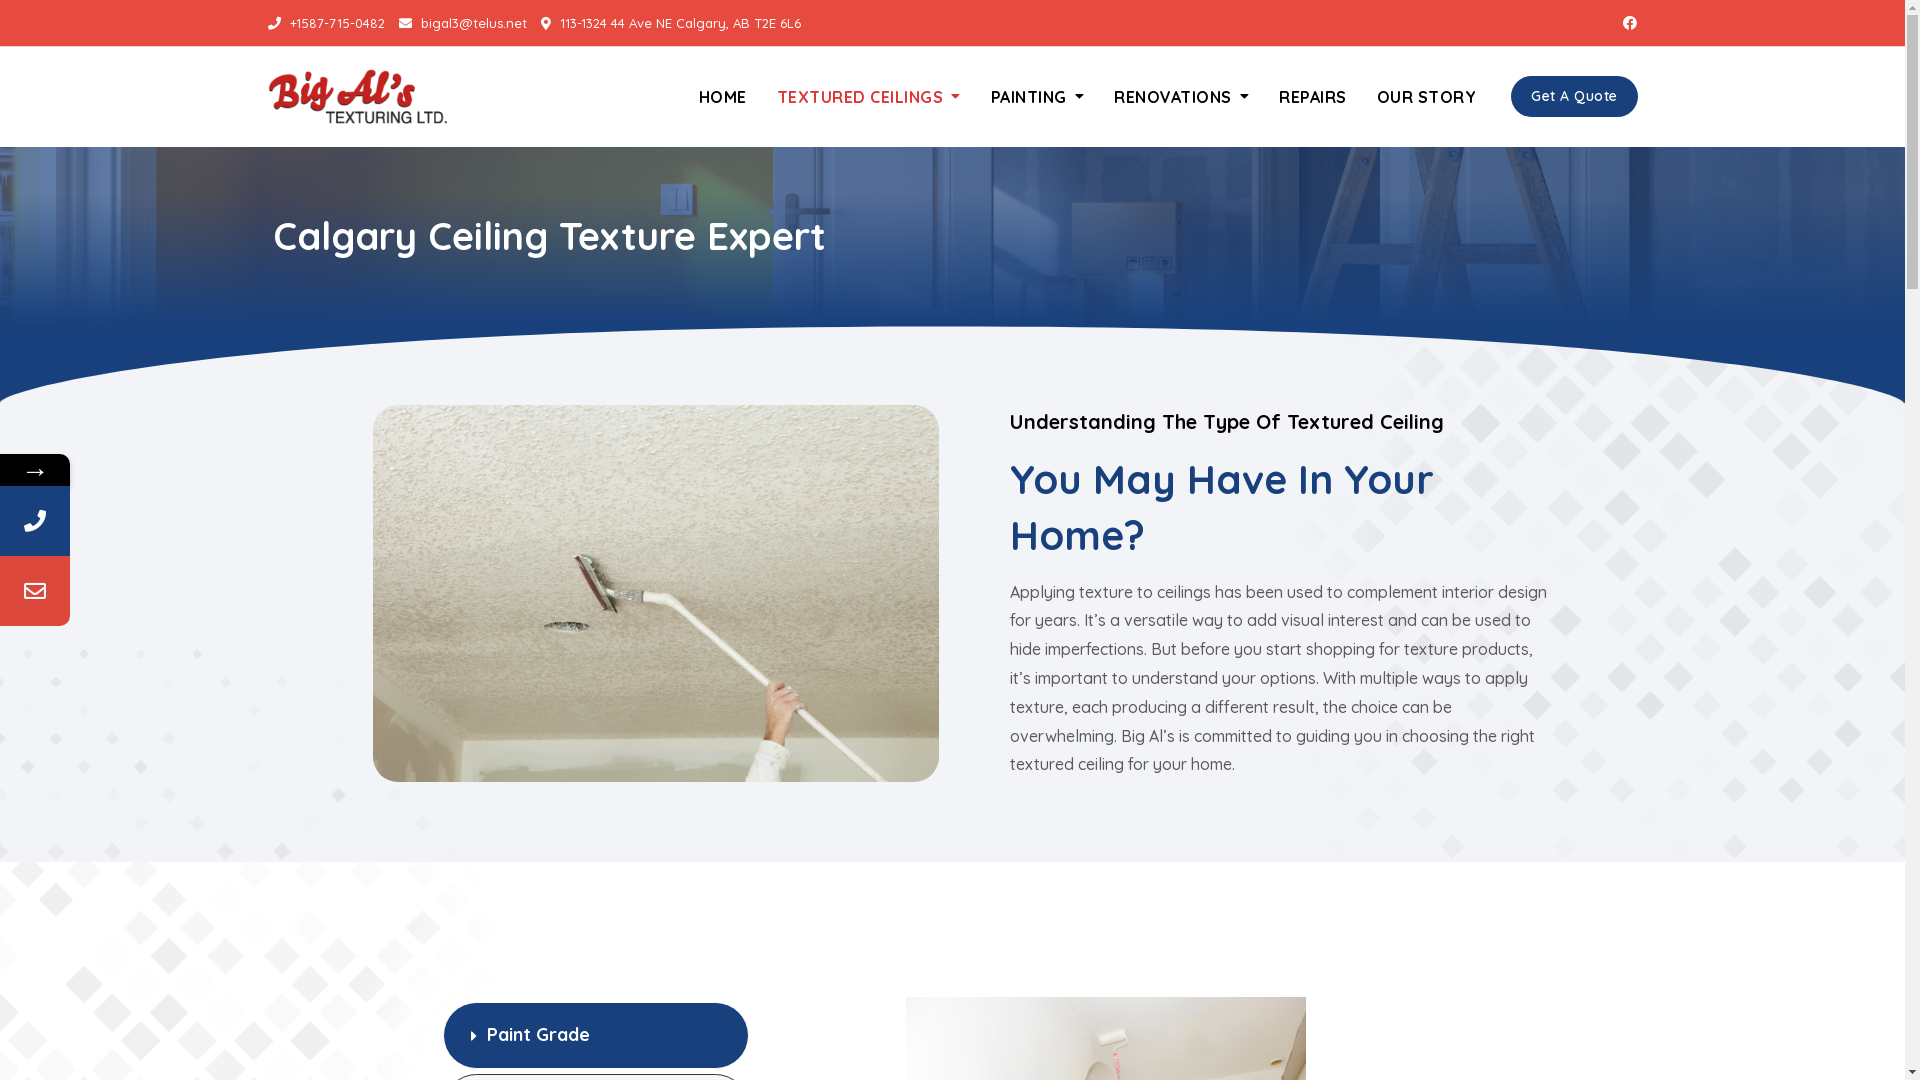 The image size is (1920, 1080). What do you see at coordinates (1313, 97) in the screenshot?
I see `REPAIRS` at bounding box center [1313, 97].